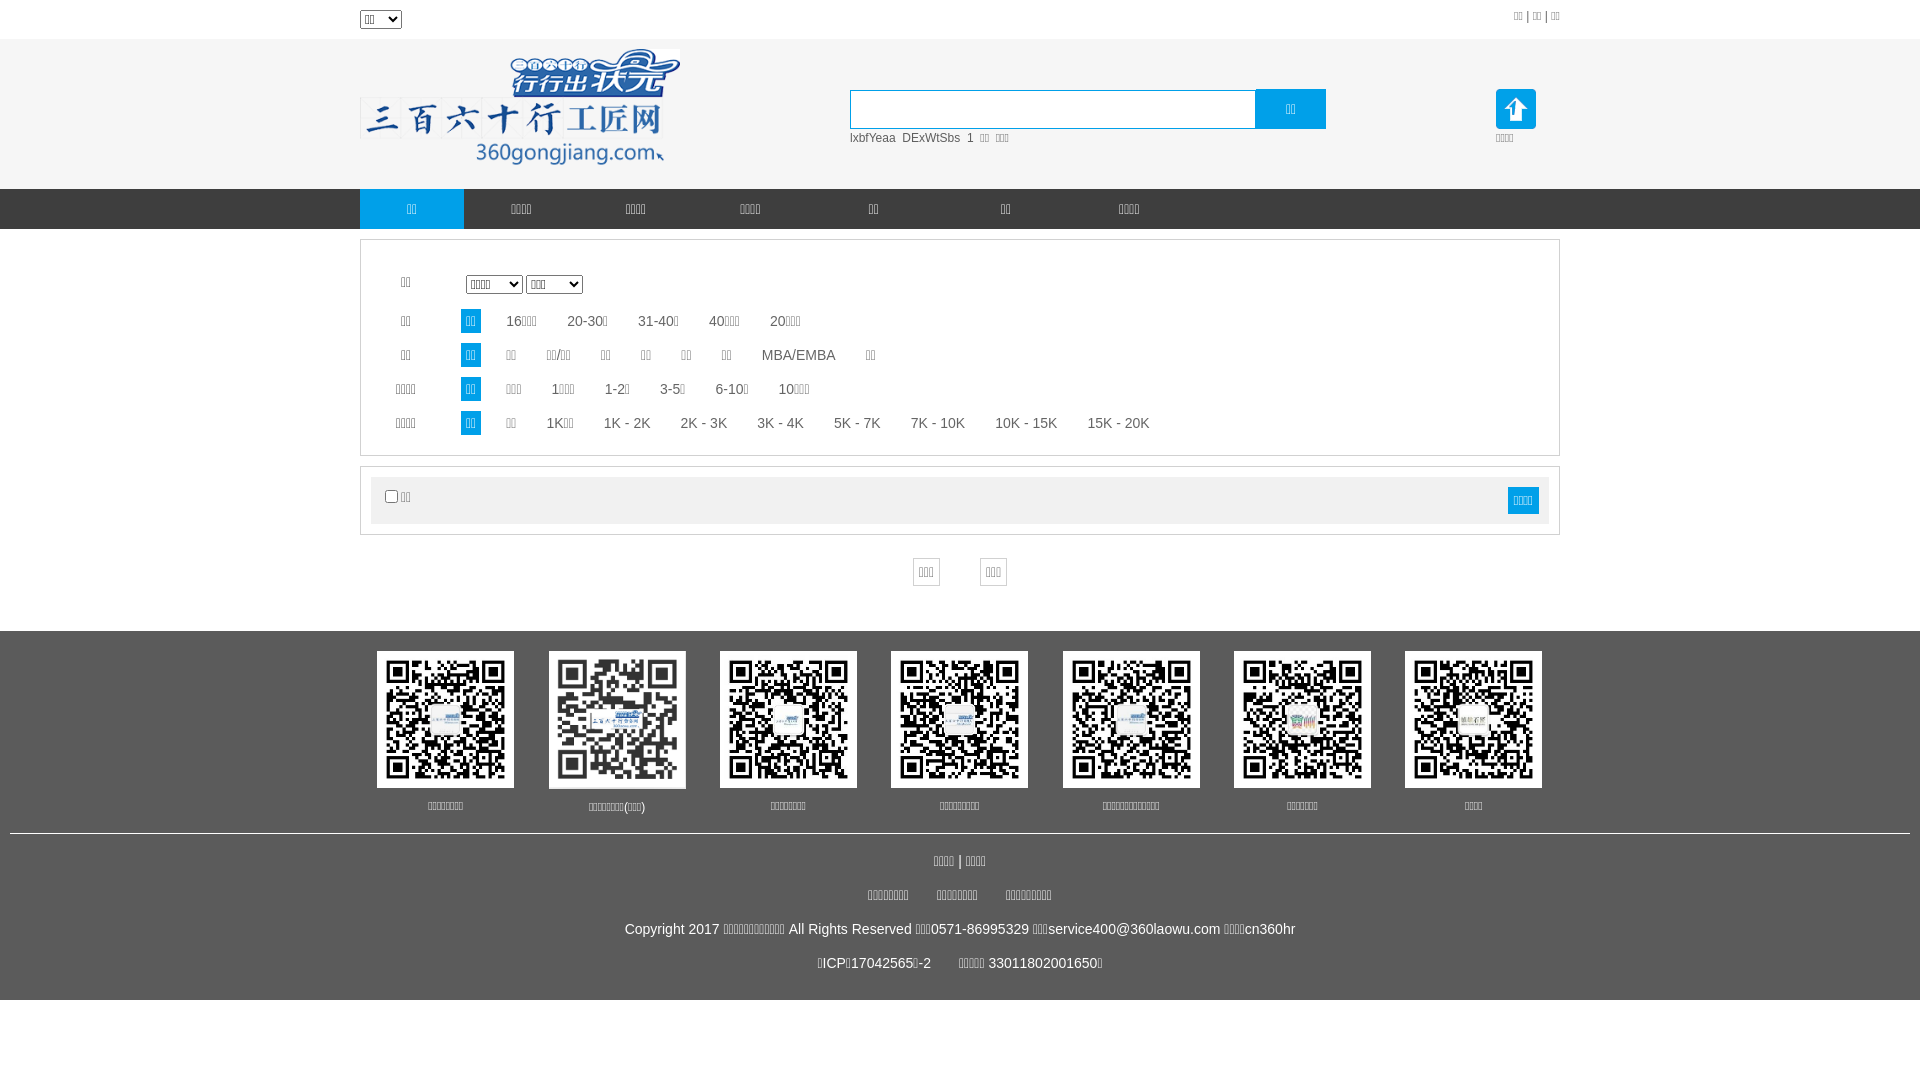 The image size is (1920, 1080). Describe the element at coordinates (938, 423) in the screenshot. I see `7K - 10K` at that location.